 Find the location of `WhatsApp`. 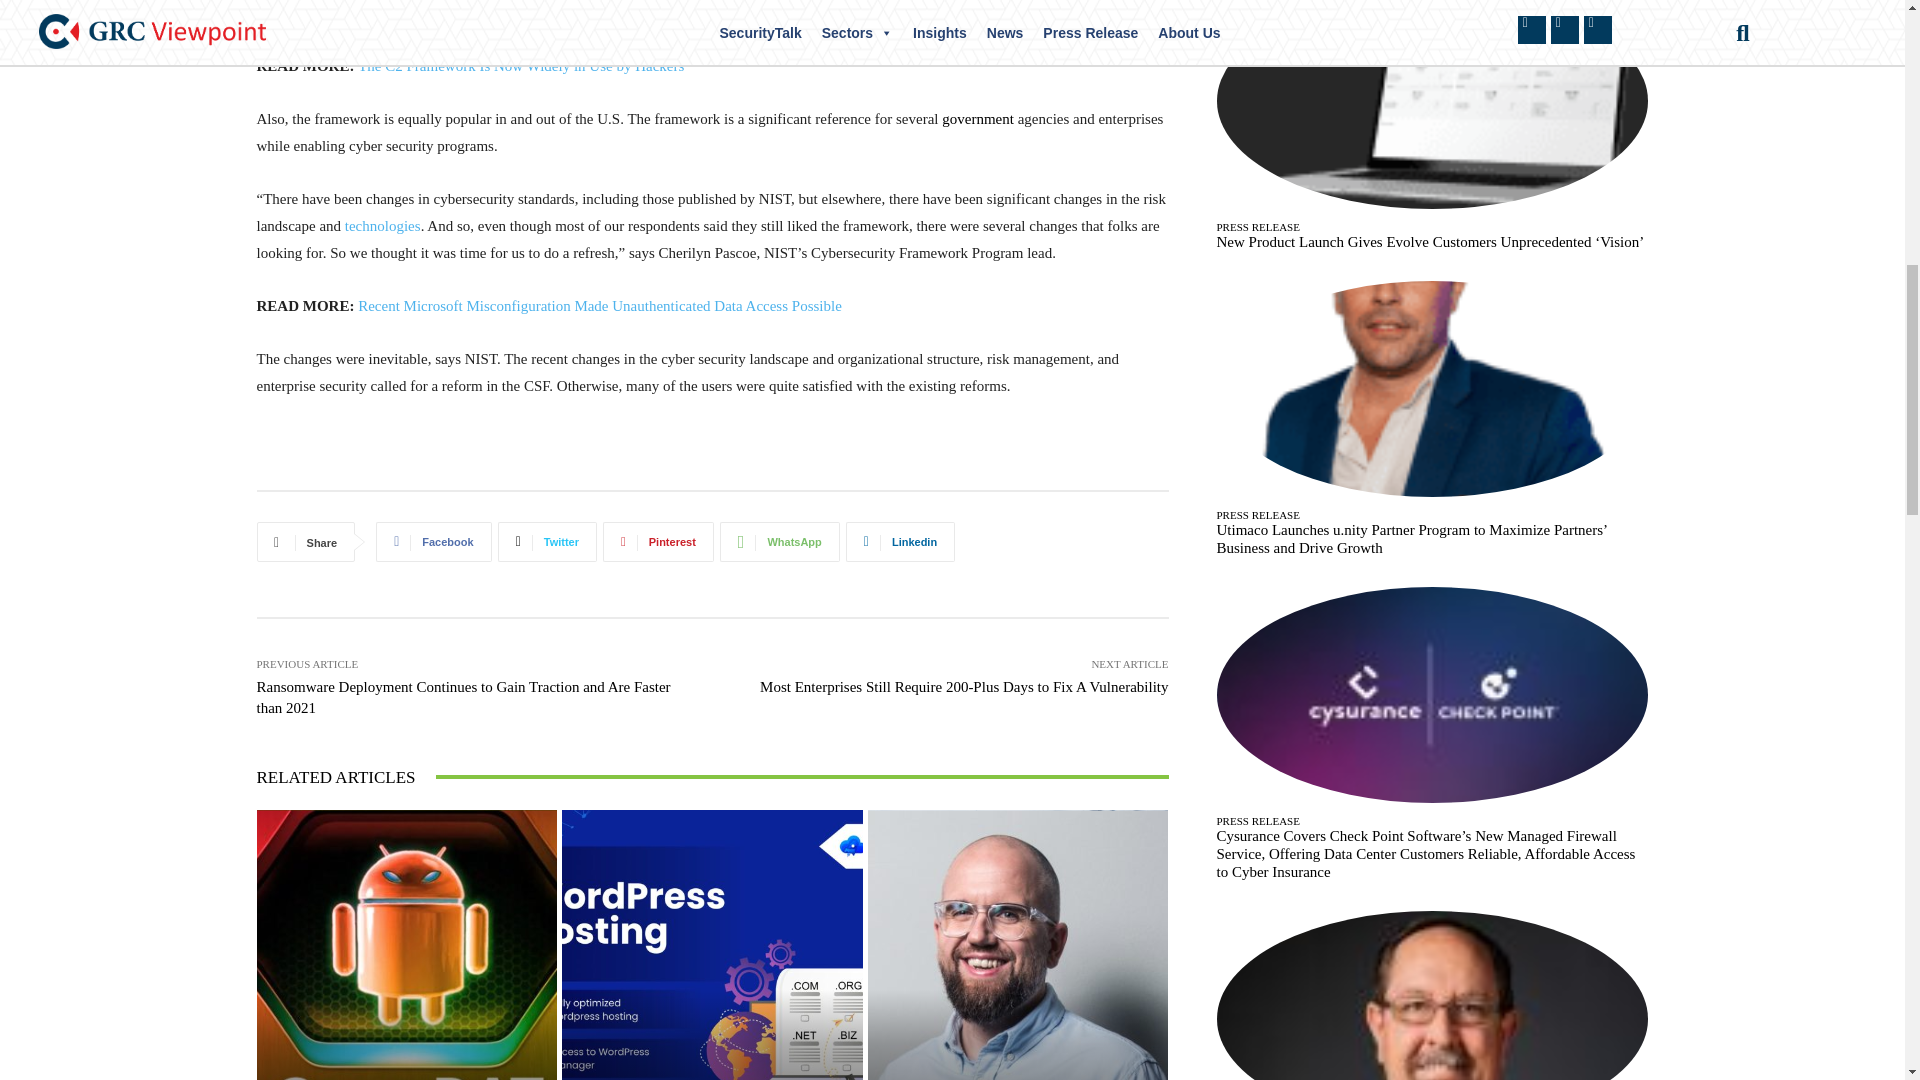

WhatsApp is located at coordinates (780, 541).